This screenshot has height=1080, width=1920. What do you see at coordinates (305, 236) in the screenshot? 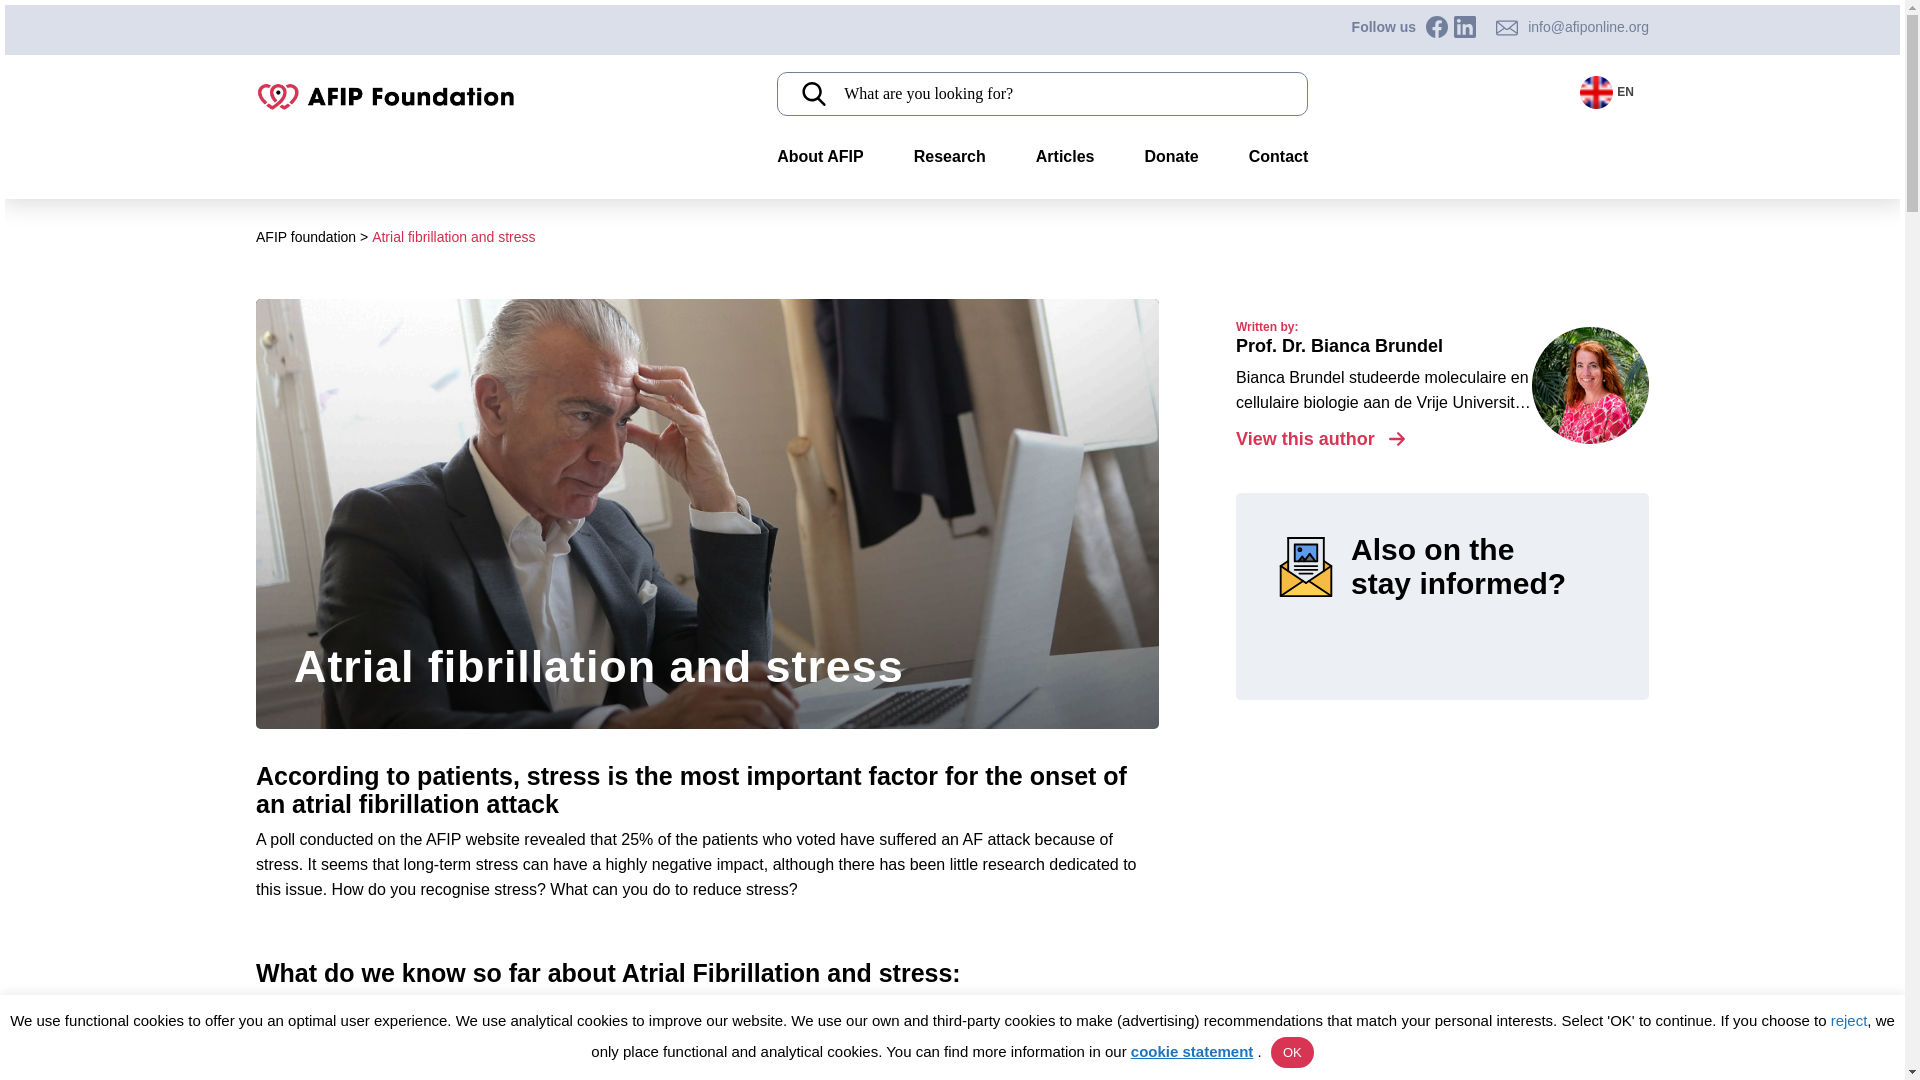
I see `AFIP foundation` at bounding box center [305, 236].